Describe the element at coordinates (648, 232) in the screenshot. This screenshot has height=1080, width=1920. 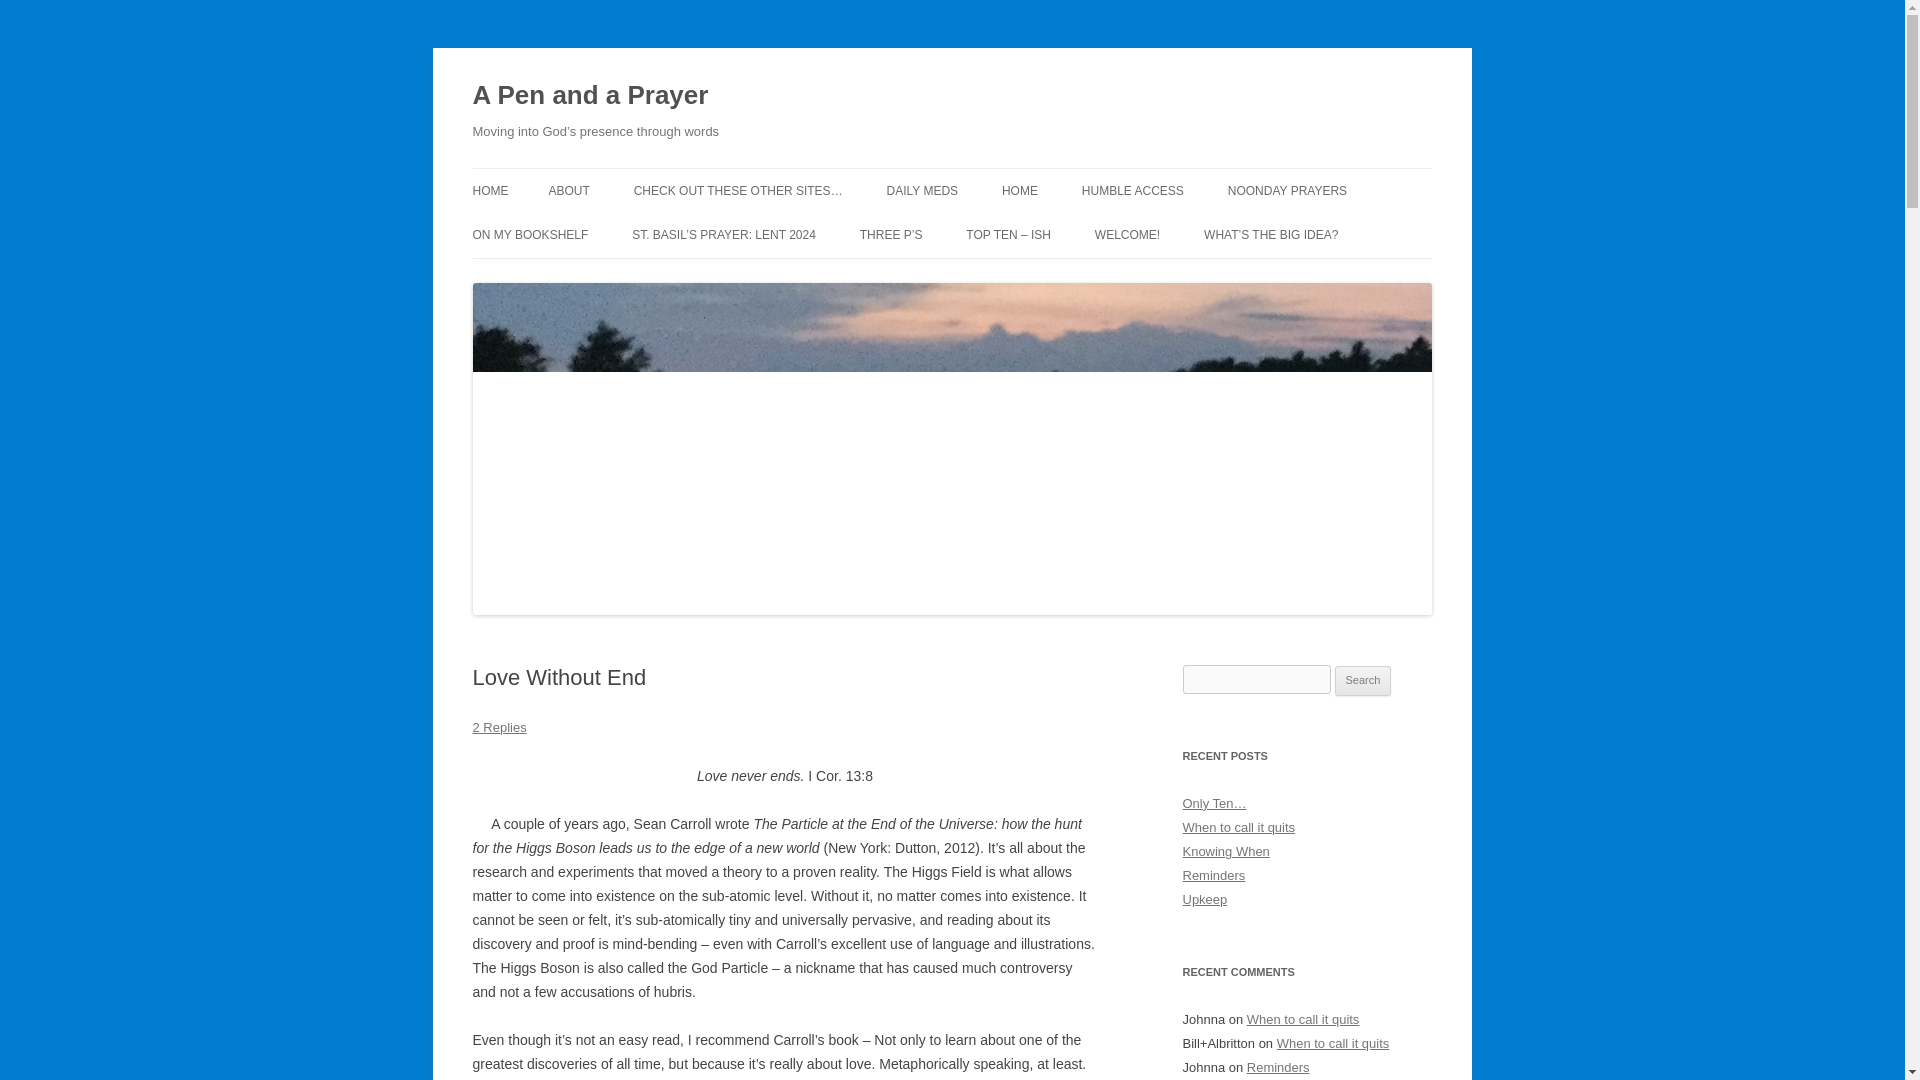
I see `A MORNING RESOLVE` at that location.